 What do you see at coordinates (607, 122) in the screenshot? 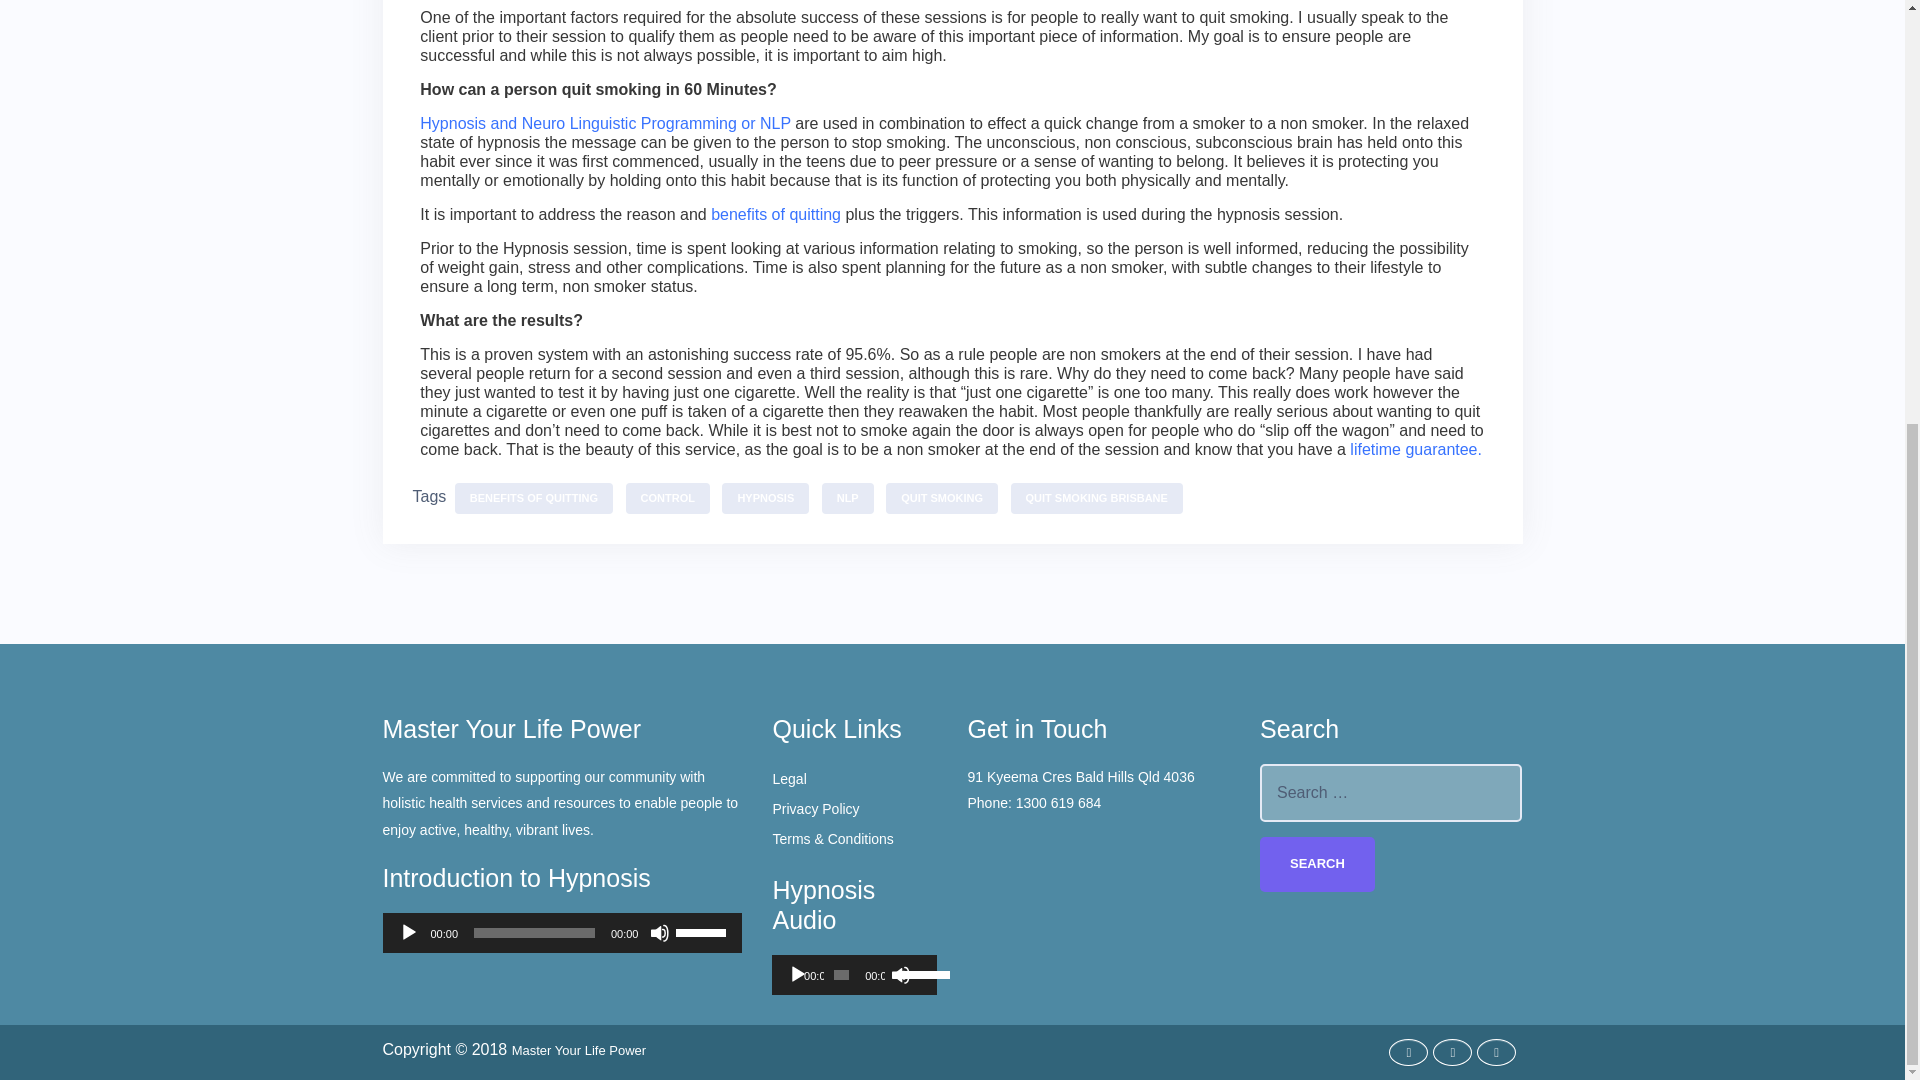
I see `Hypnosis and Neuro Linguistic Programming or NLP ` at bounding box center [607, 122].